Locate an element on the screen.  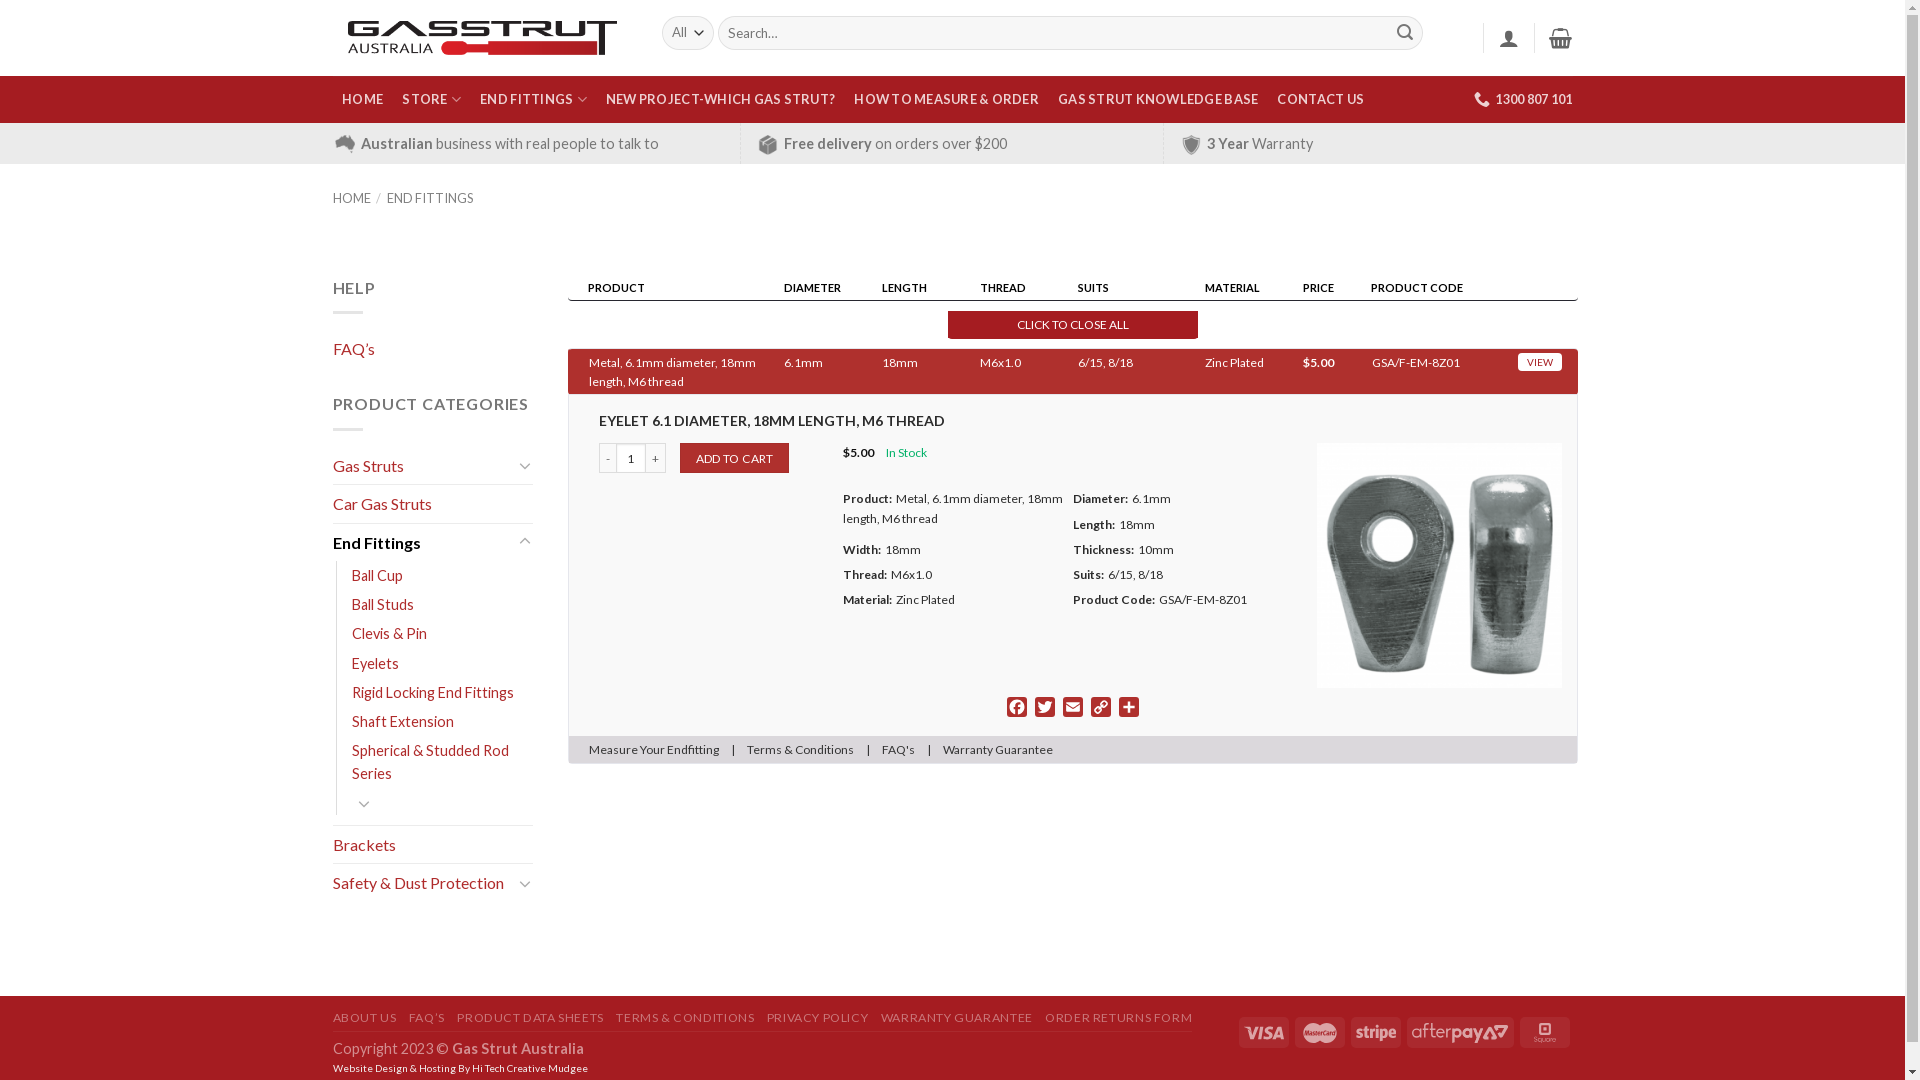
Qty is located at coordinates (631, 458).